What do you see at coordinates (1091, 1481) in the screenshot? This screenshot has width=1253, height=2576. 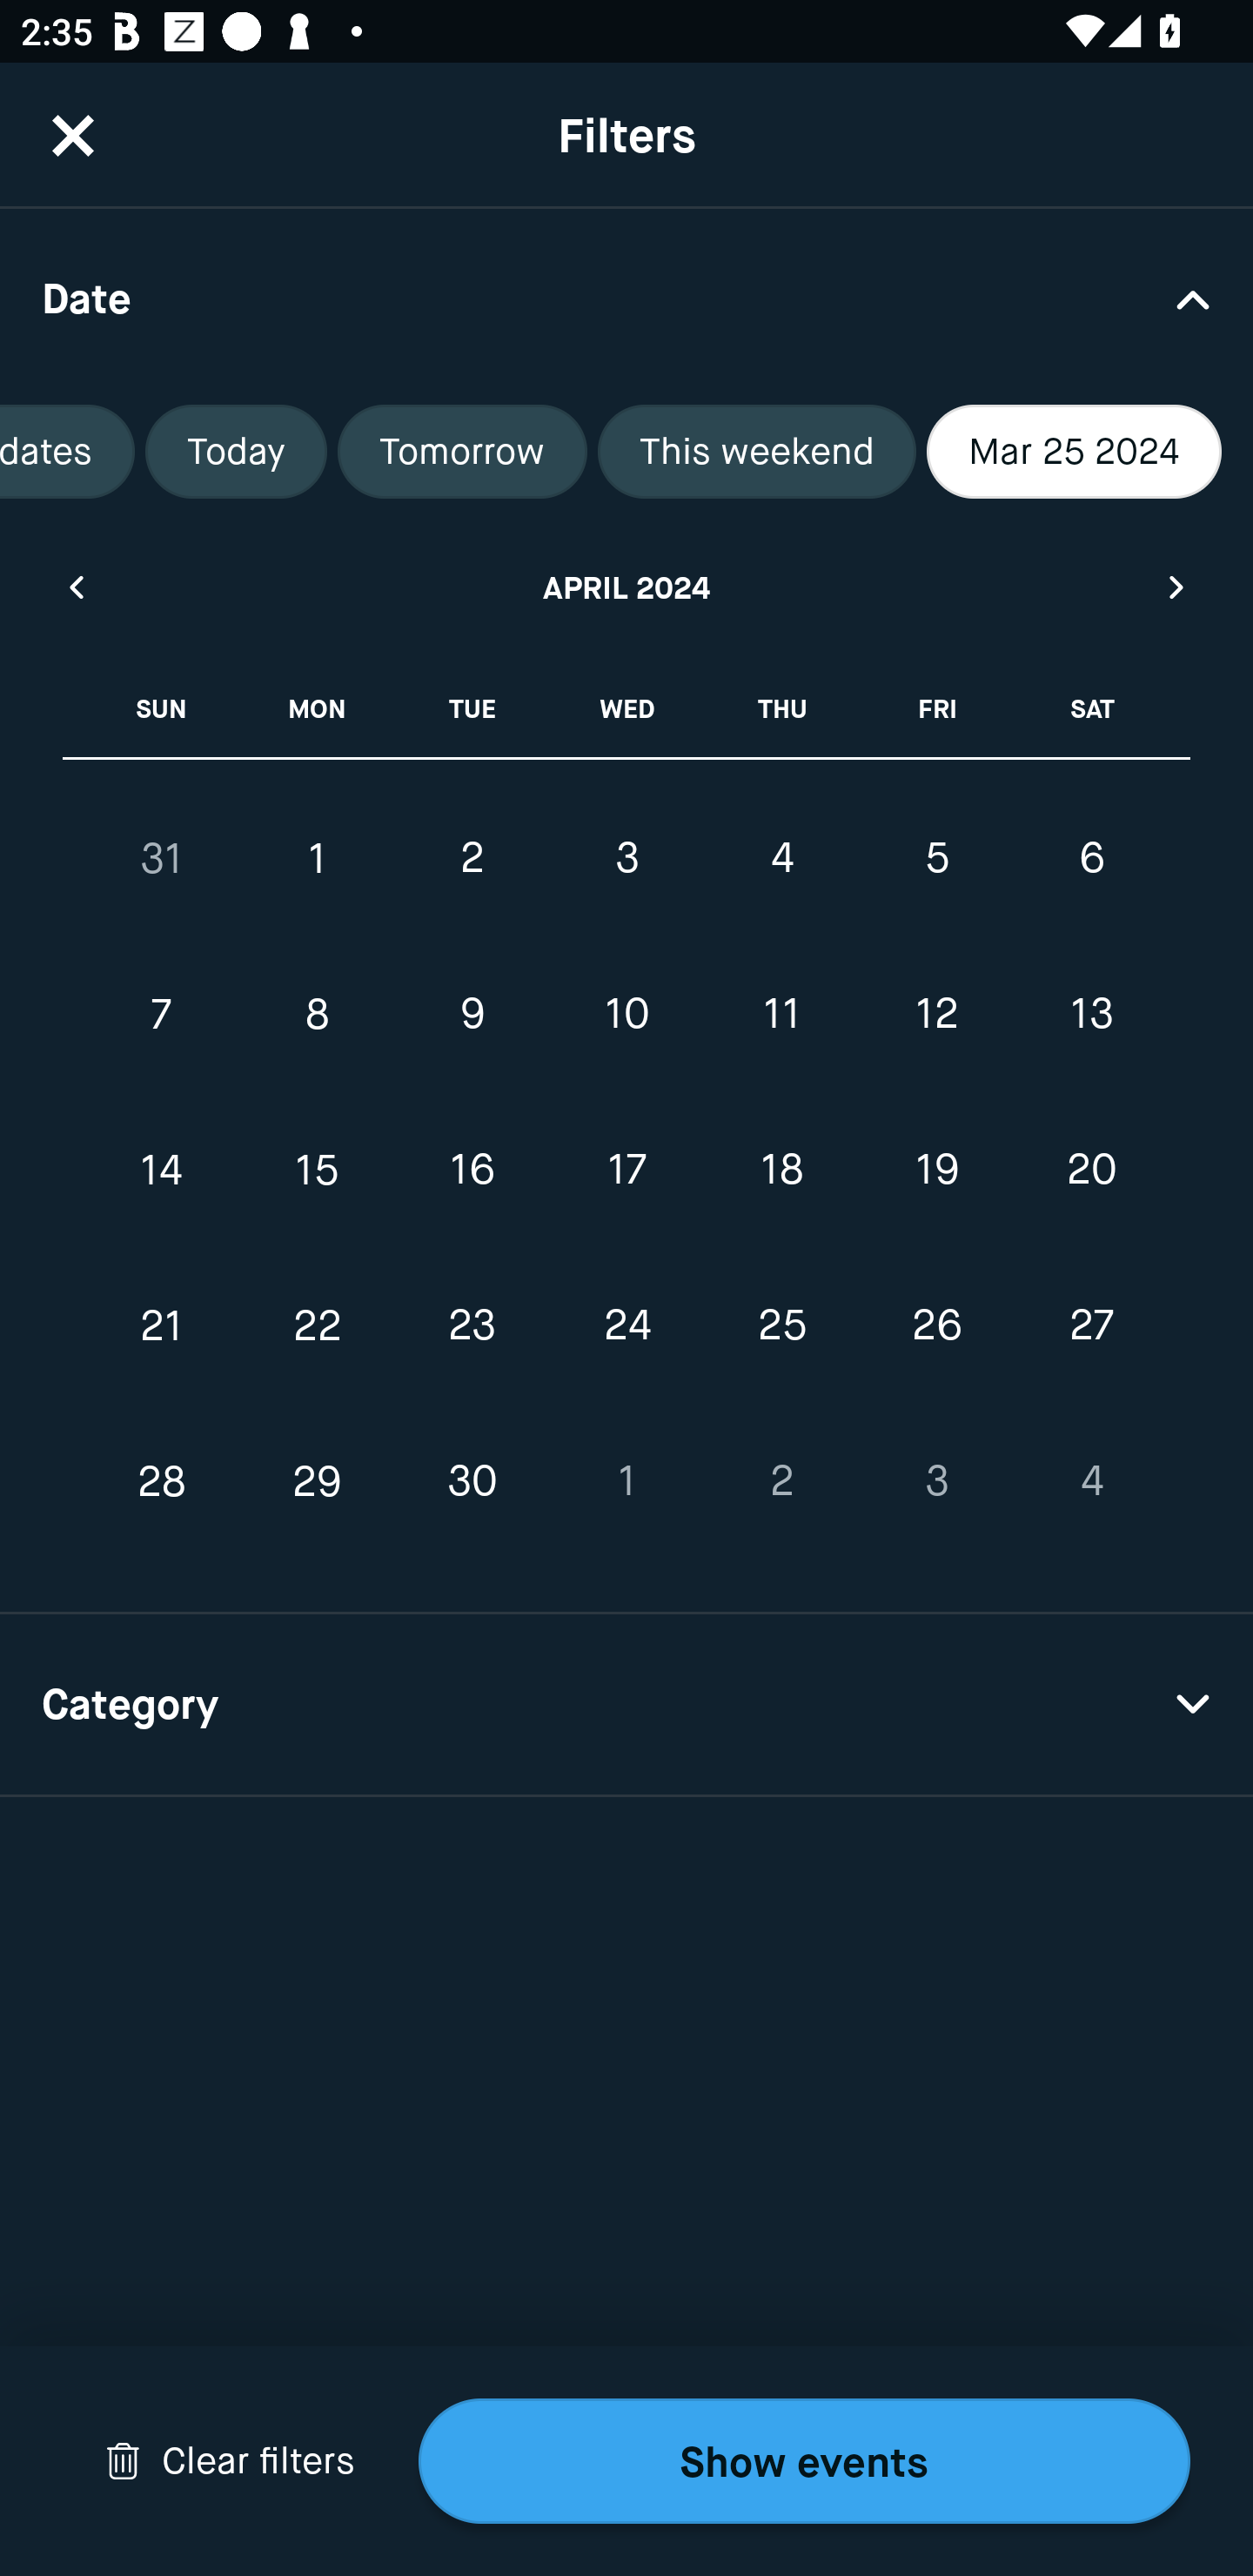 I see `4` at bounding box center [1091, 1481].